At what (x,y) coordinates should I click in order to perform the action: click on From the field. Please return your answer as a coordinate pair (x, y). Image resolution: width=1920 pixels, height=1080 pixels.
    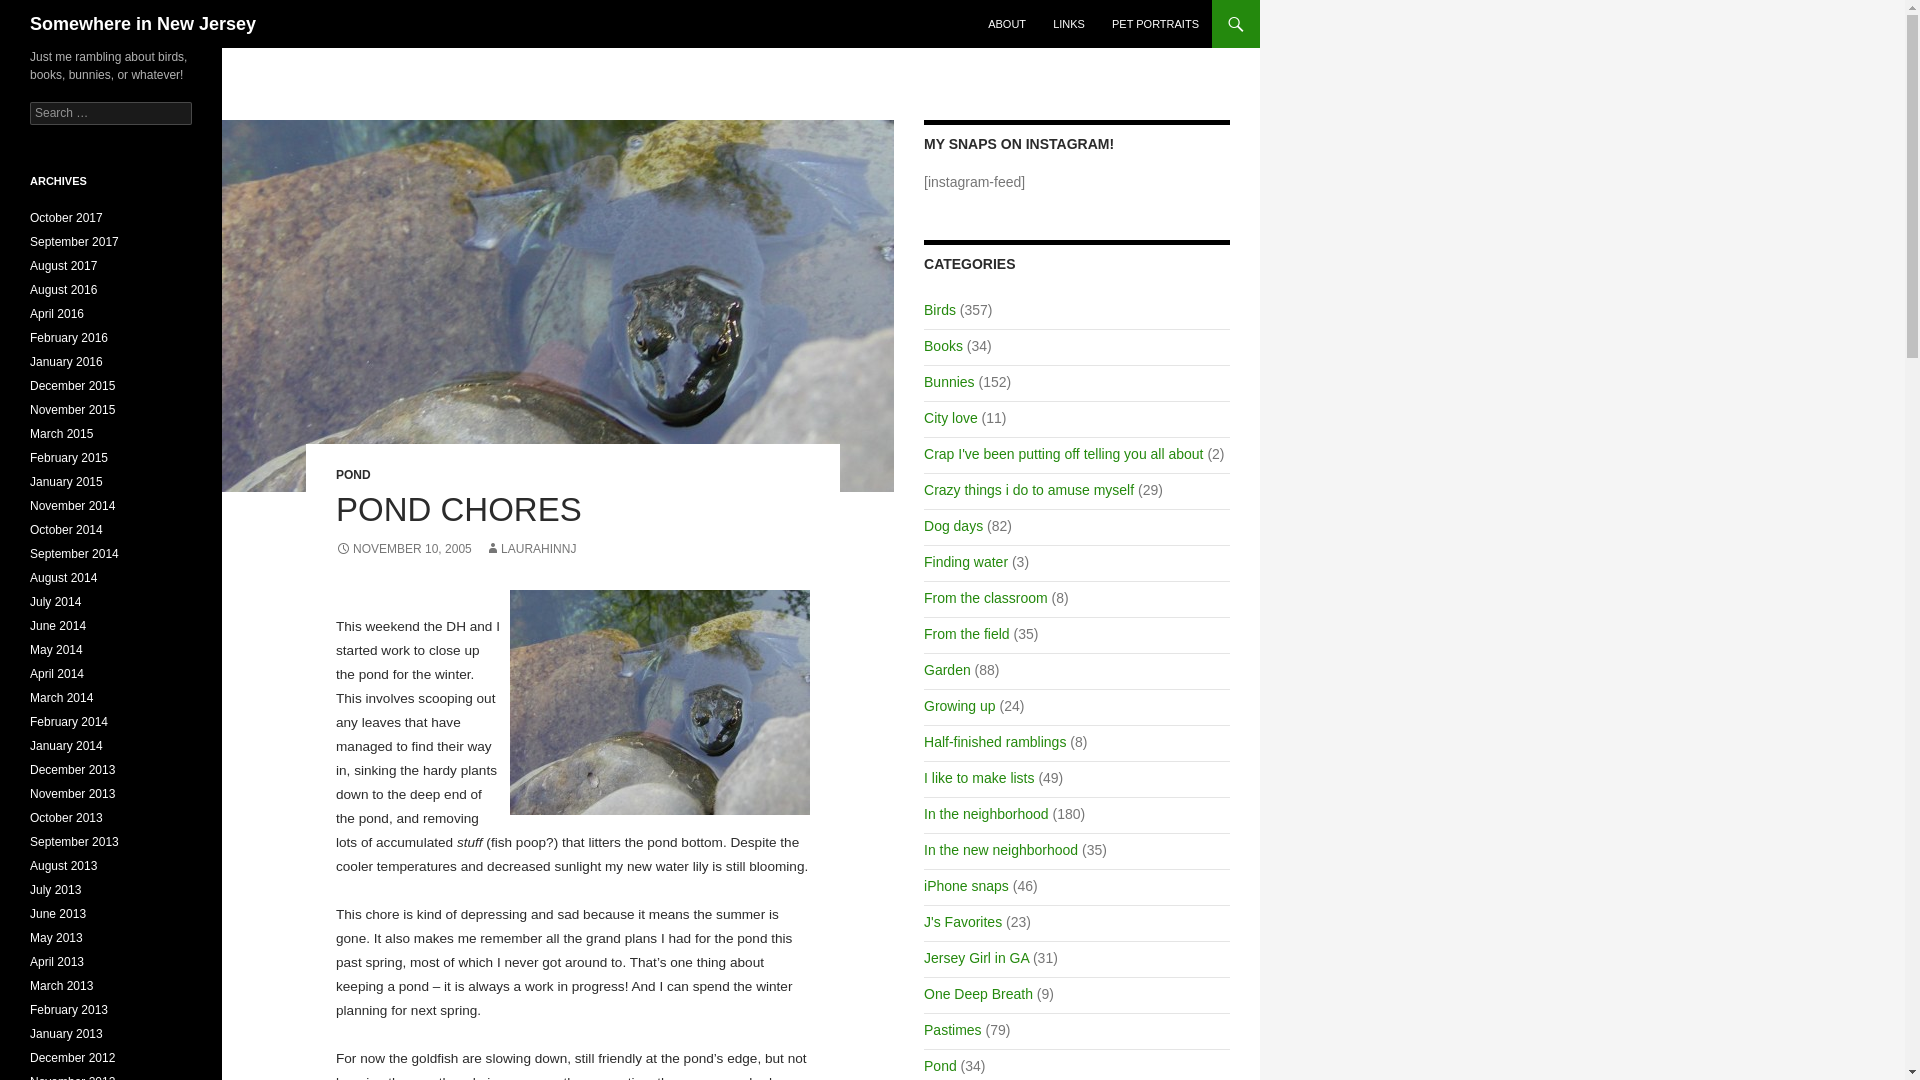
    Looking at the image, I should click on (966, 634).